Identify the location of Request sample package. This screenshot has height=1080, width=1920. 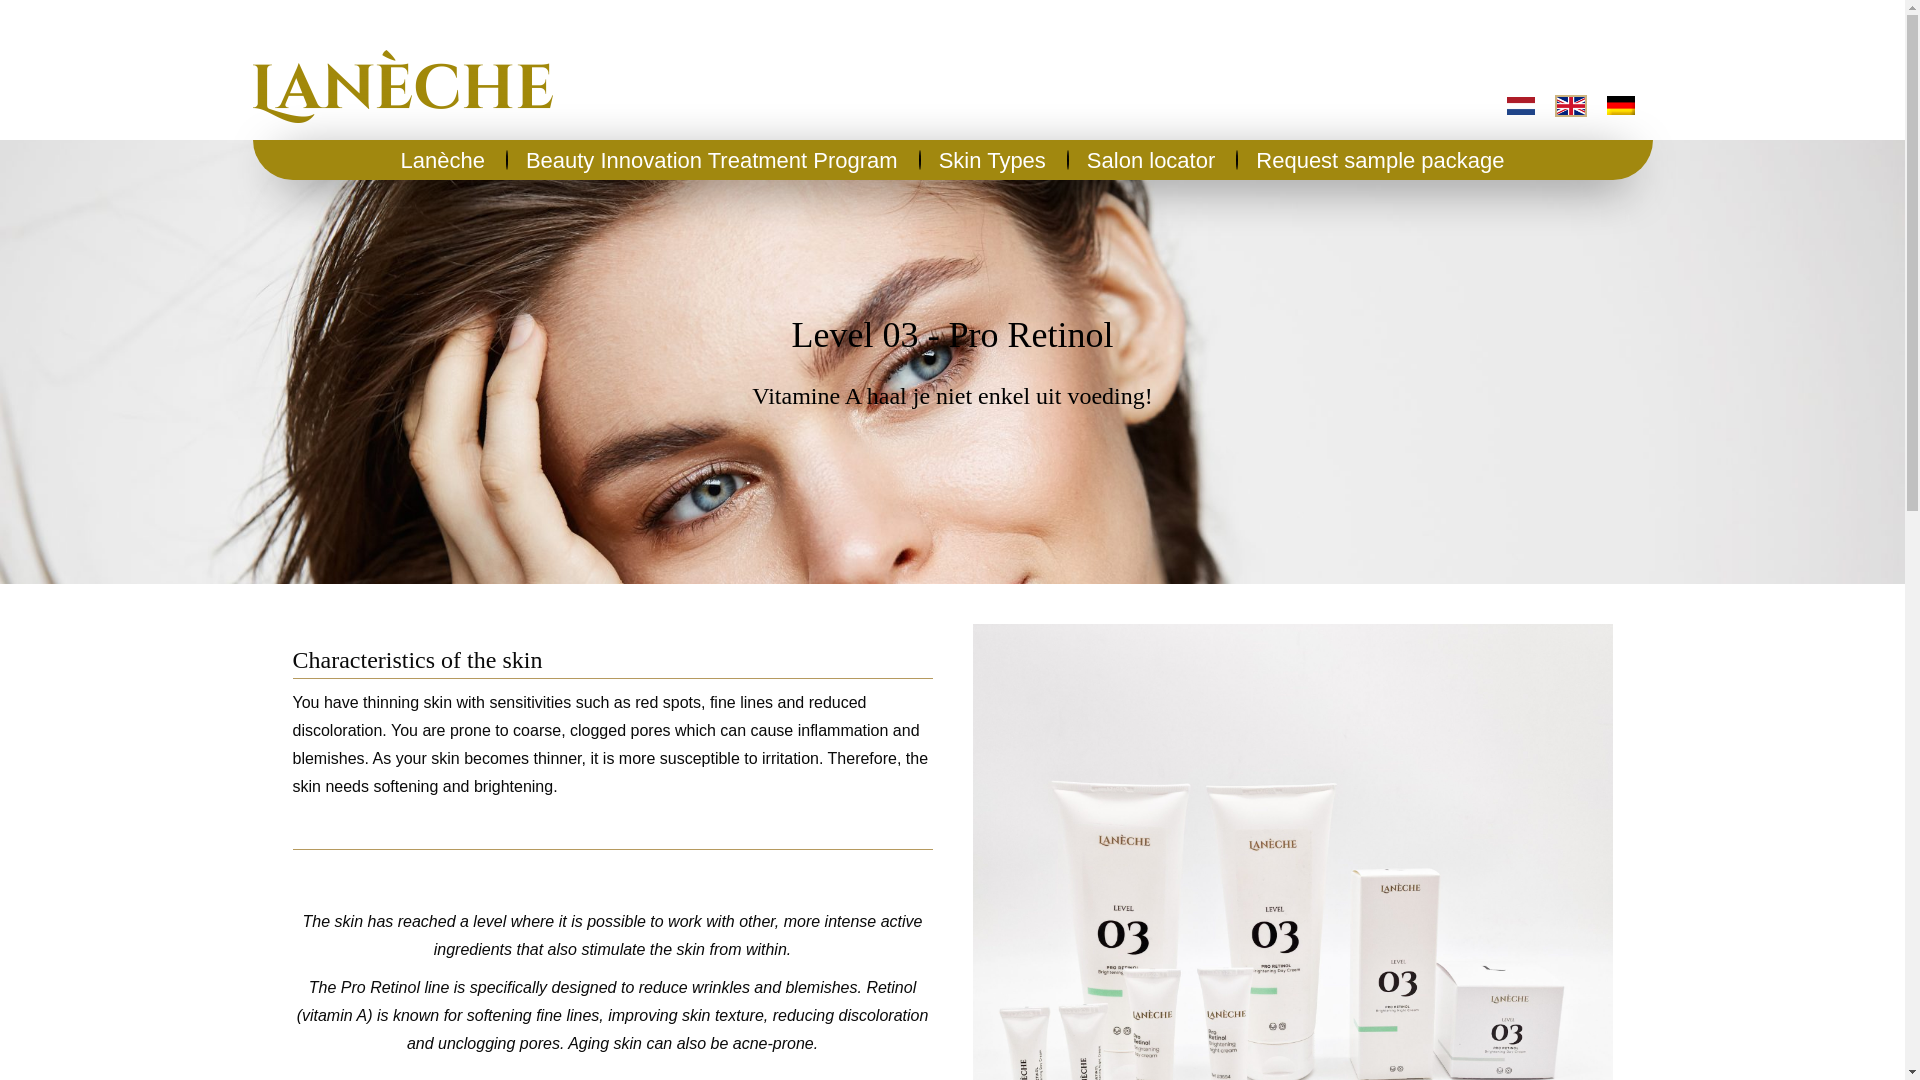
(1380, 161).